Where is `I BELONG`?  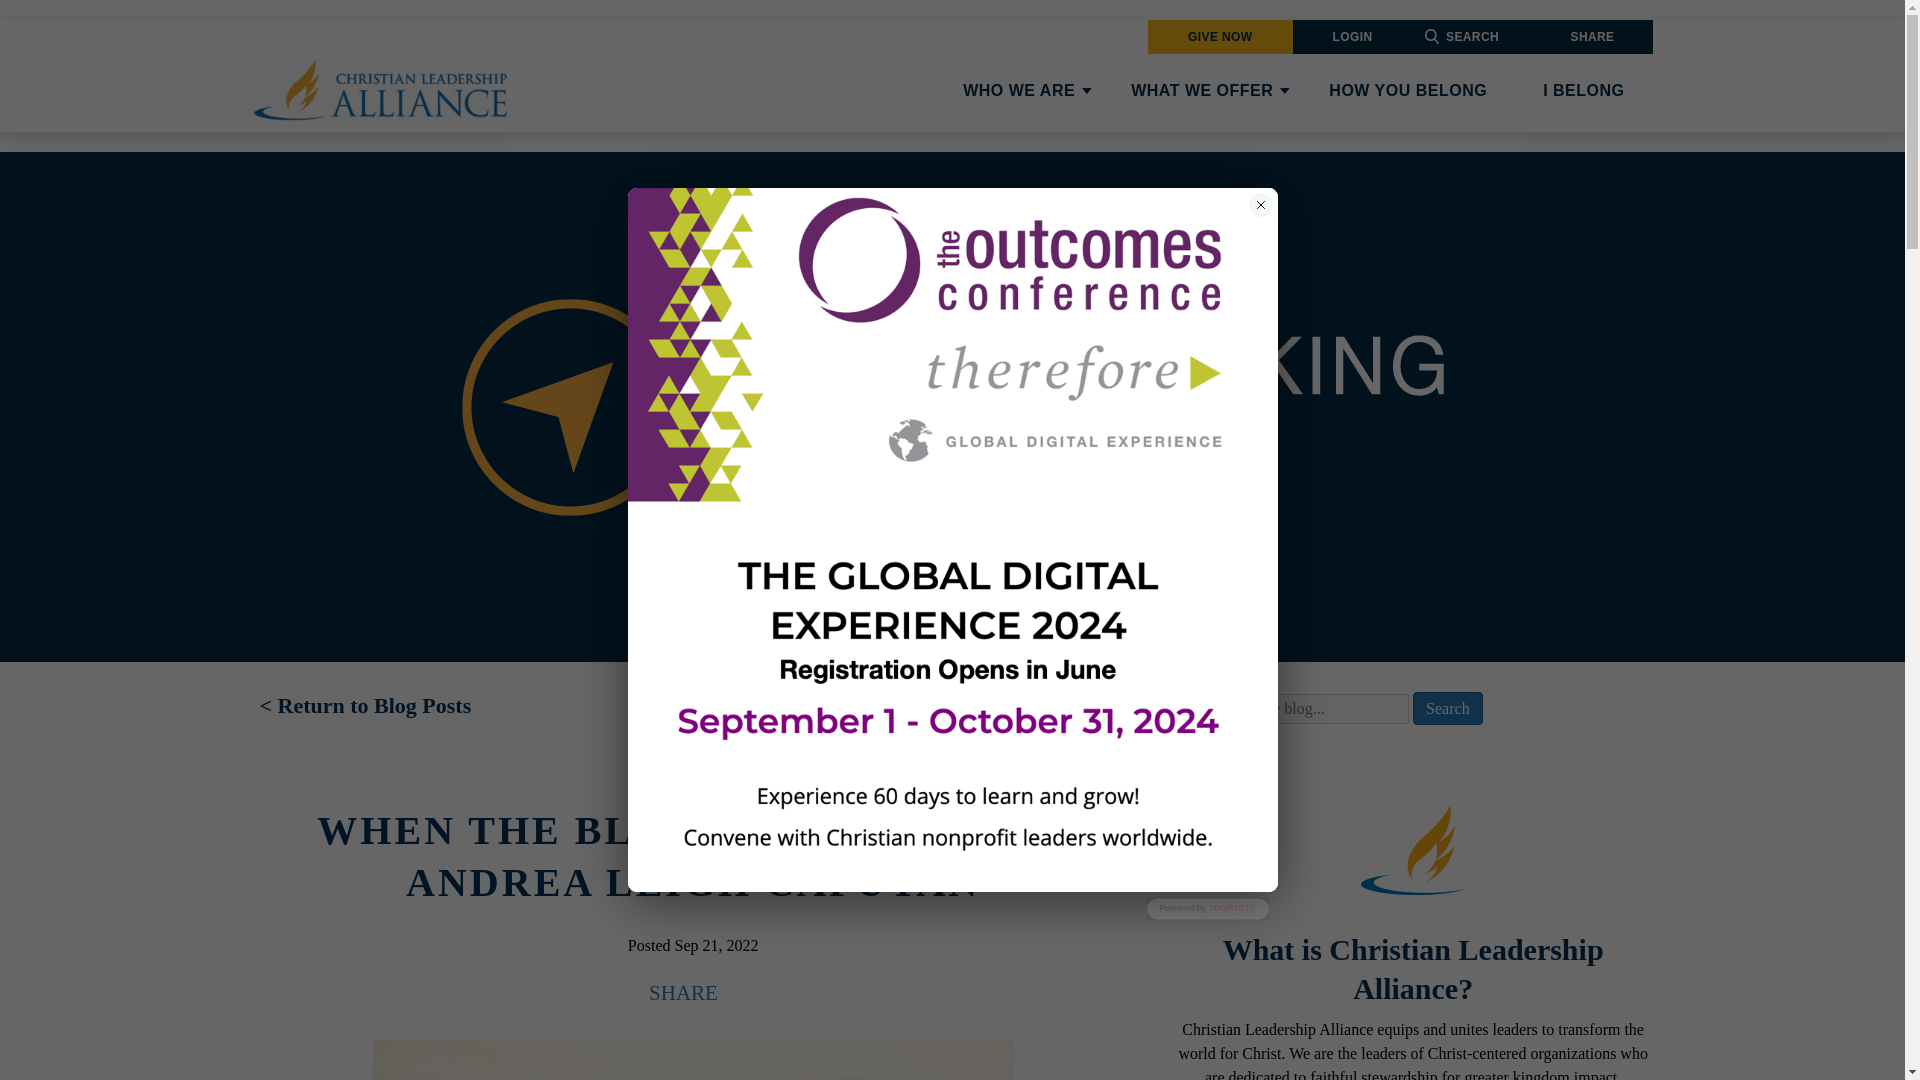 I BELONG is located at coordinates (1582, 90).